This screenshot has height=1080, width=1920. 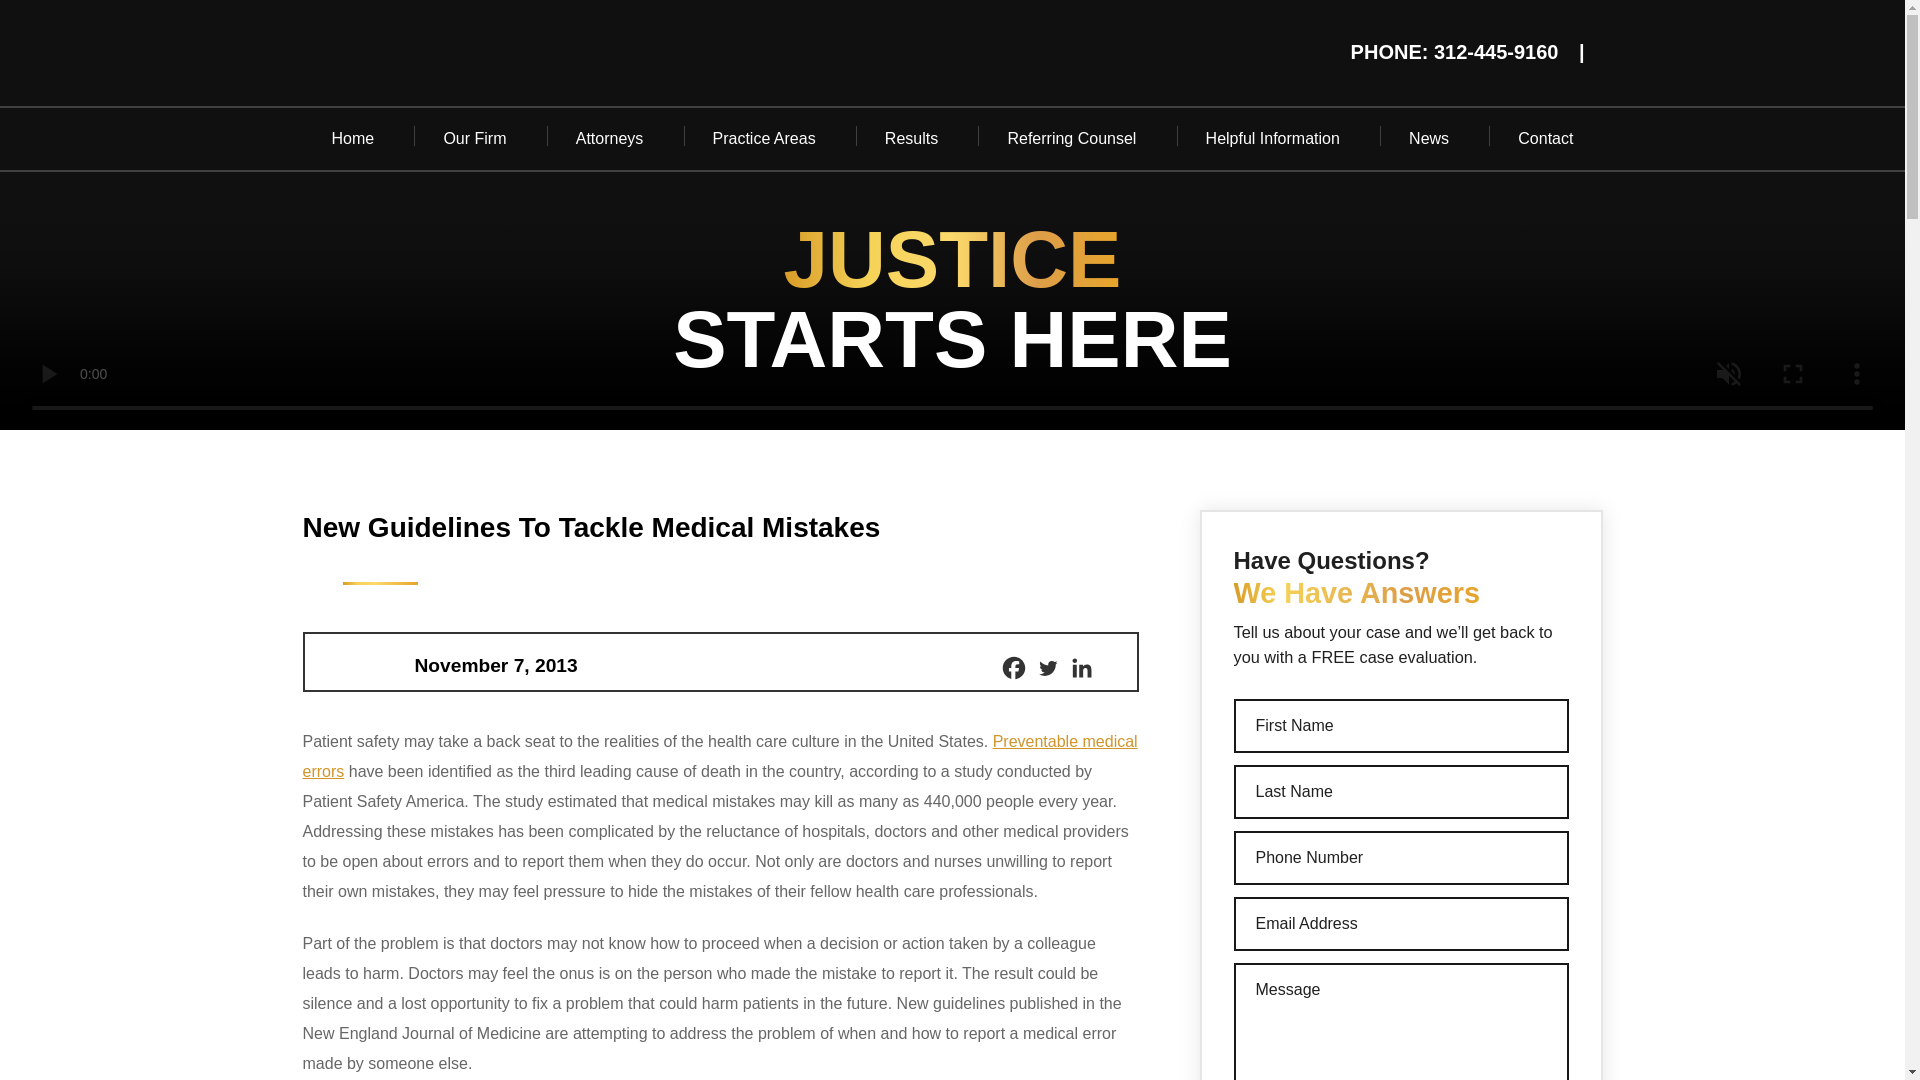 I want to click on Contact, so click(x=1545, y=138).